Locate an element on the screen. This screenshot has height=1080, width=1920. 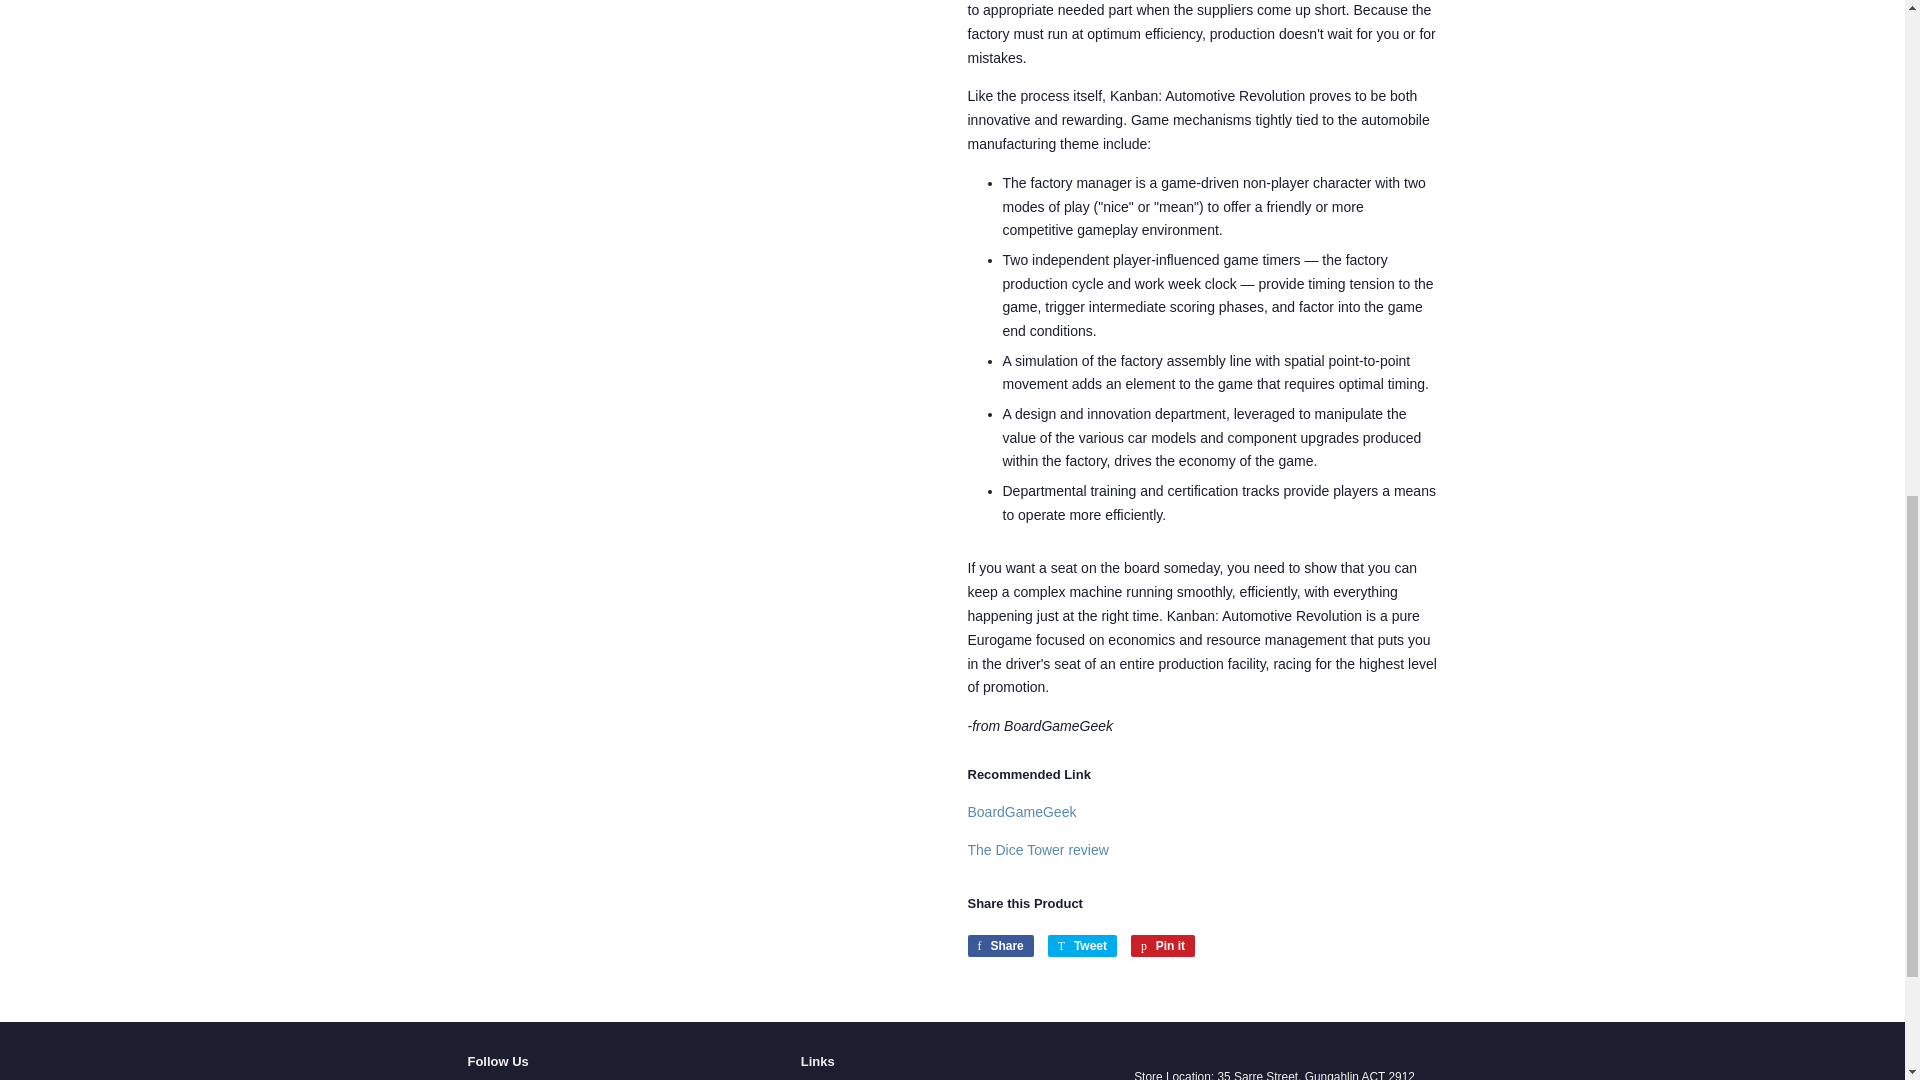
Pin on Pinterest is located at coordinates (1162, 946).